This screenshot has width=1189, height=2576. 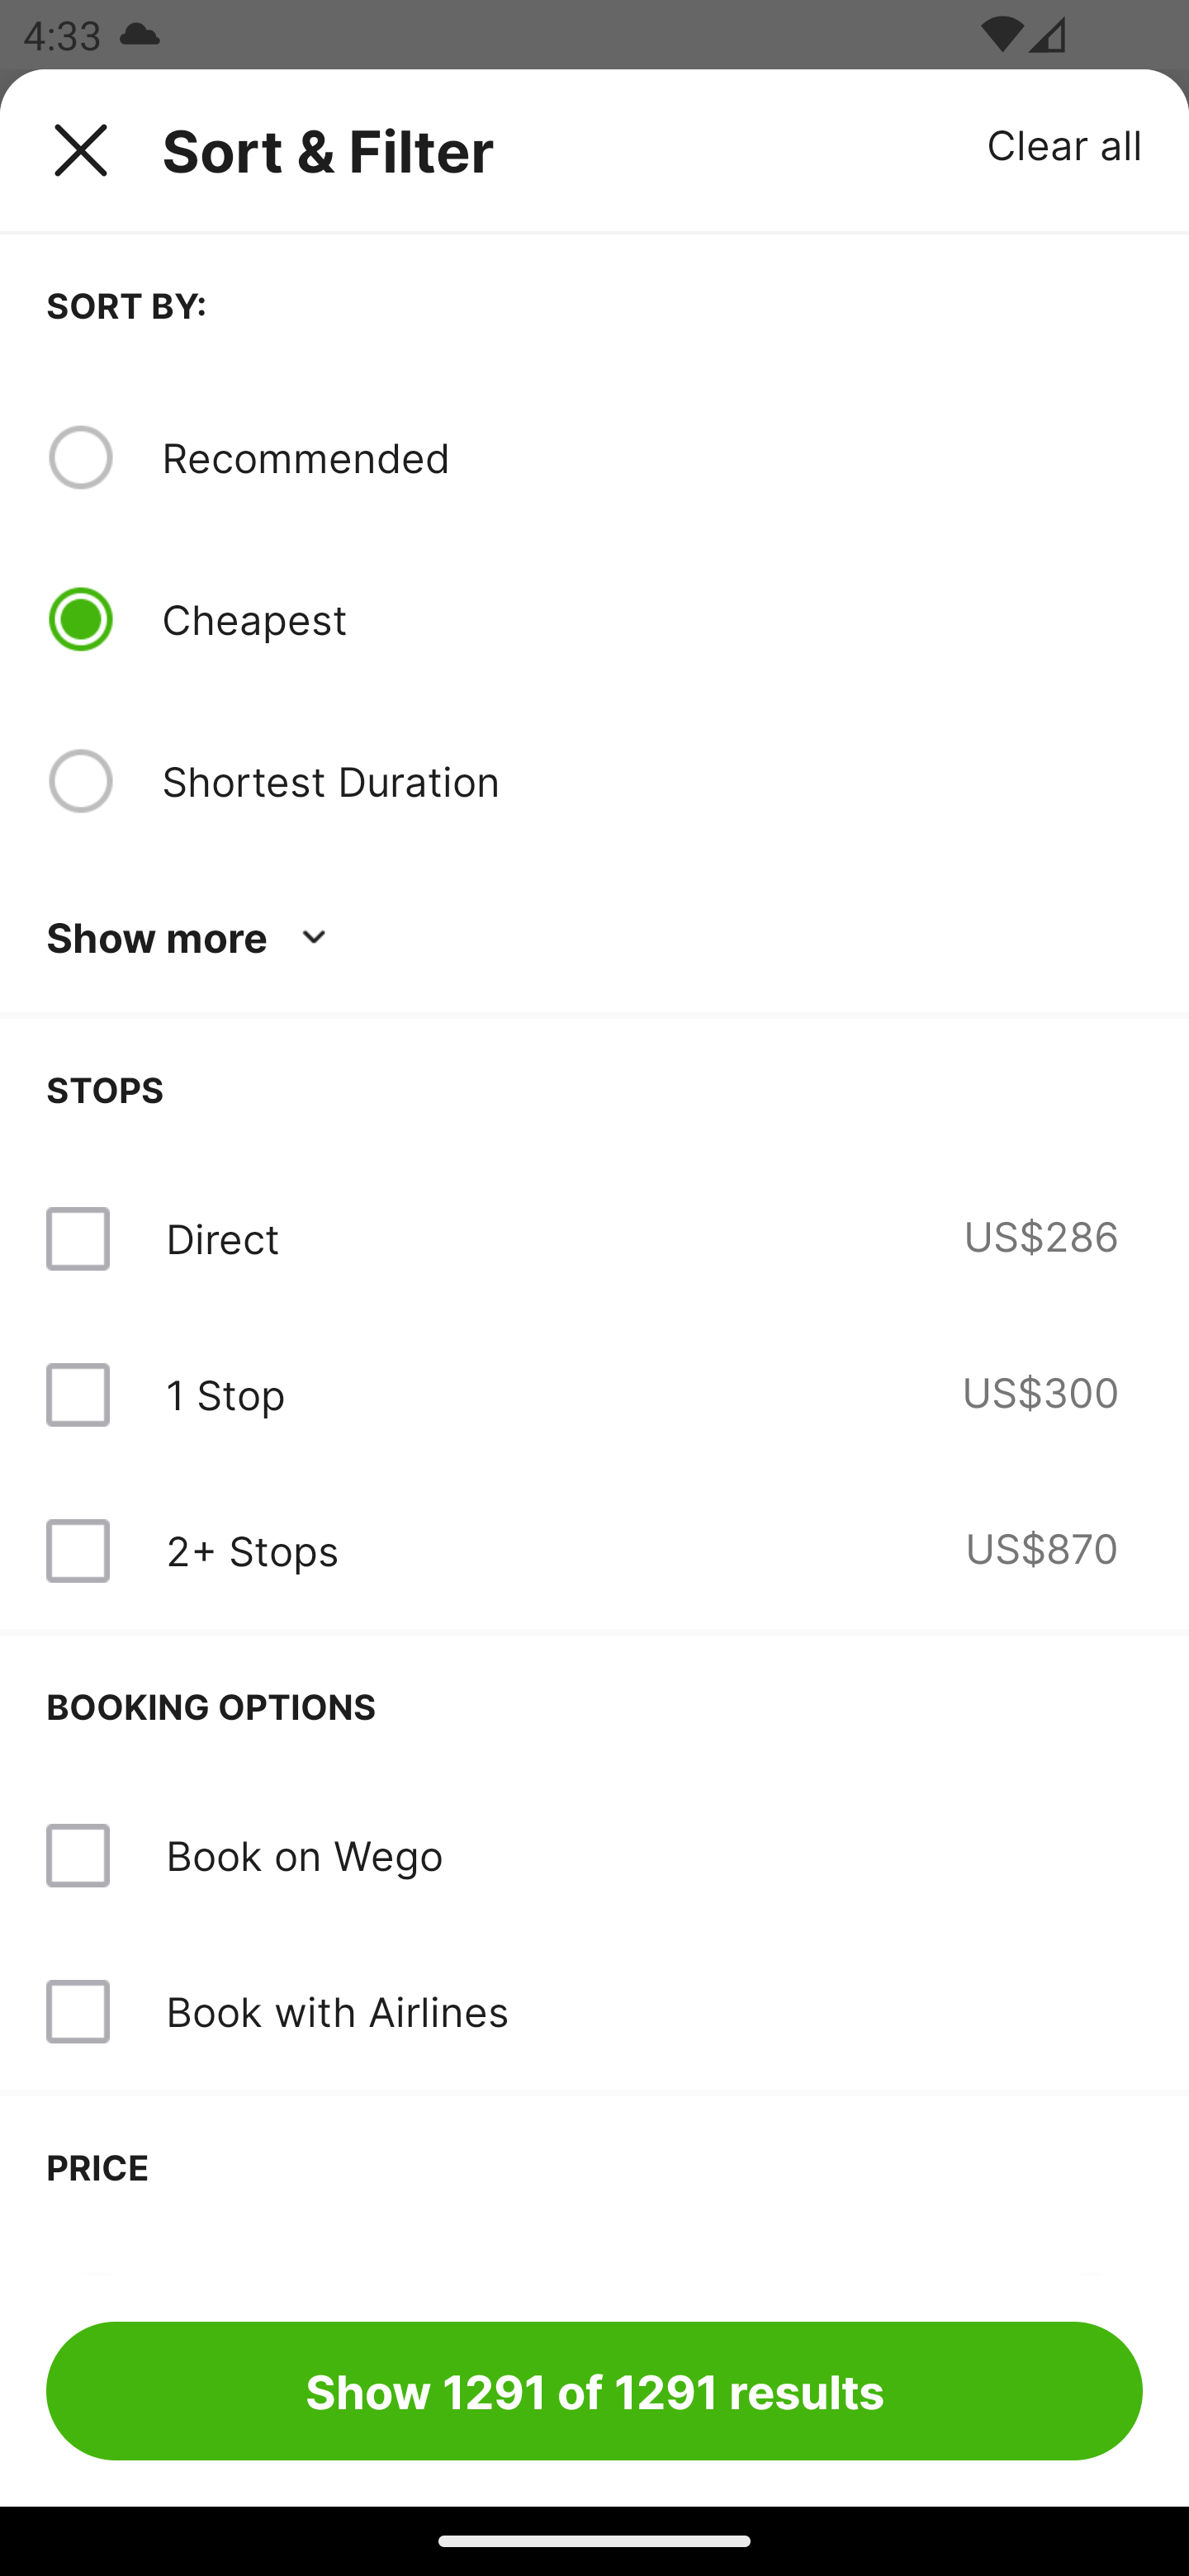 What do you see at coordinates (222, 1238) in the screenshot?
I see `Direct` at bounding box center [222, 1238].